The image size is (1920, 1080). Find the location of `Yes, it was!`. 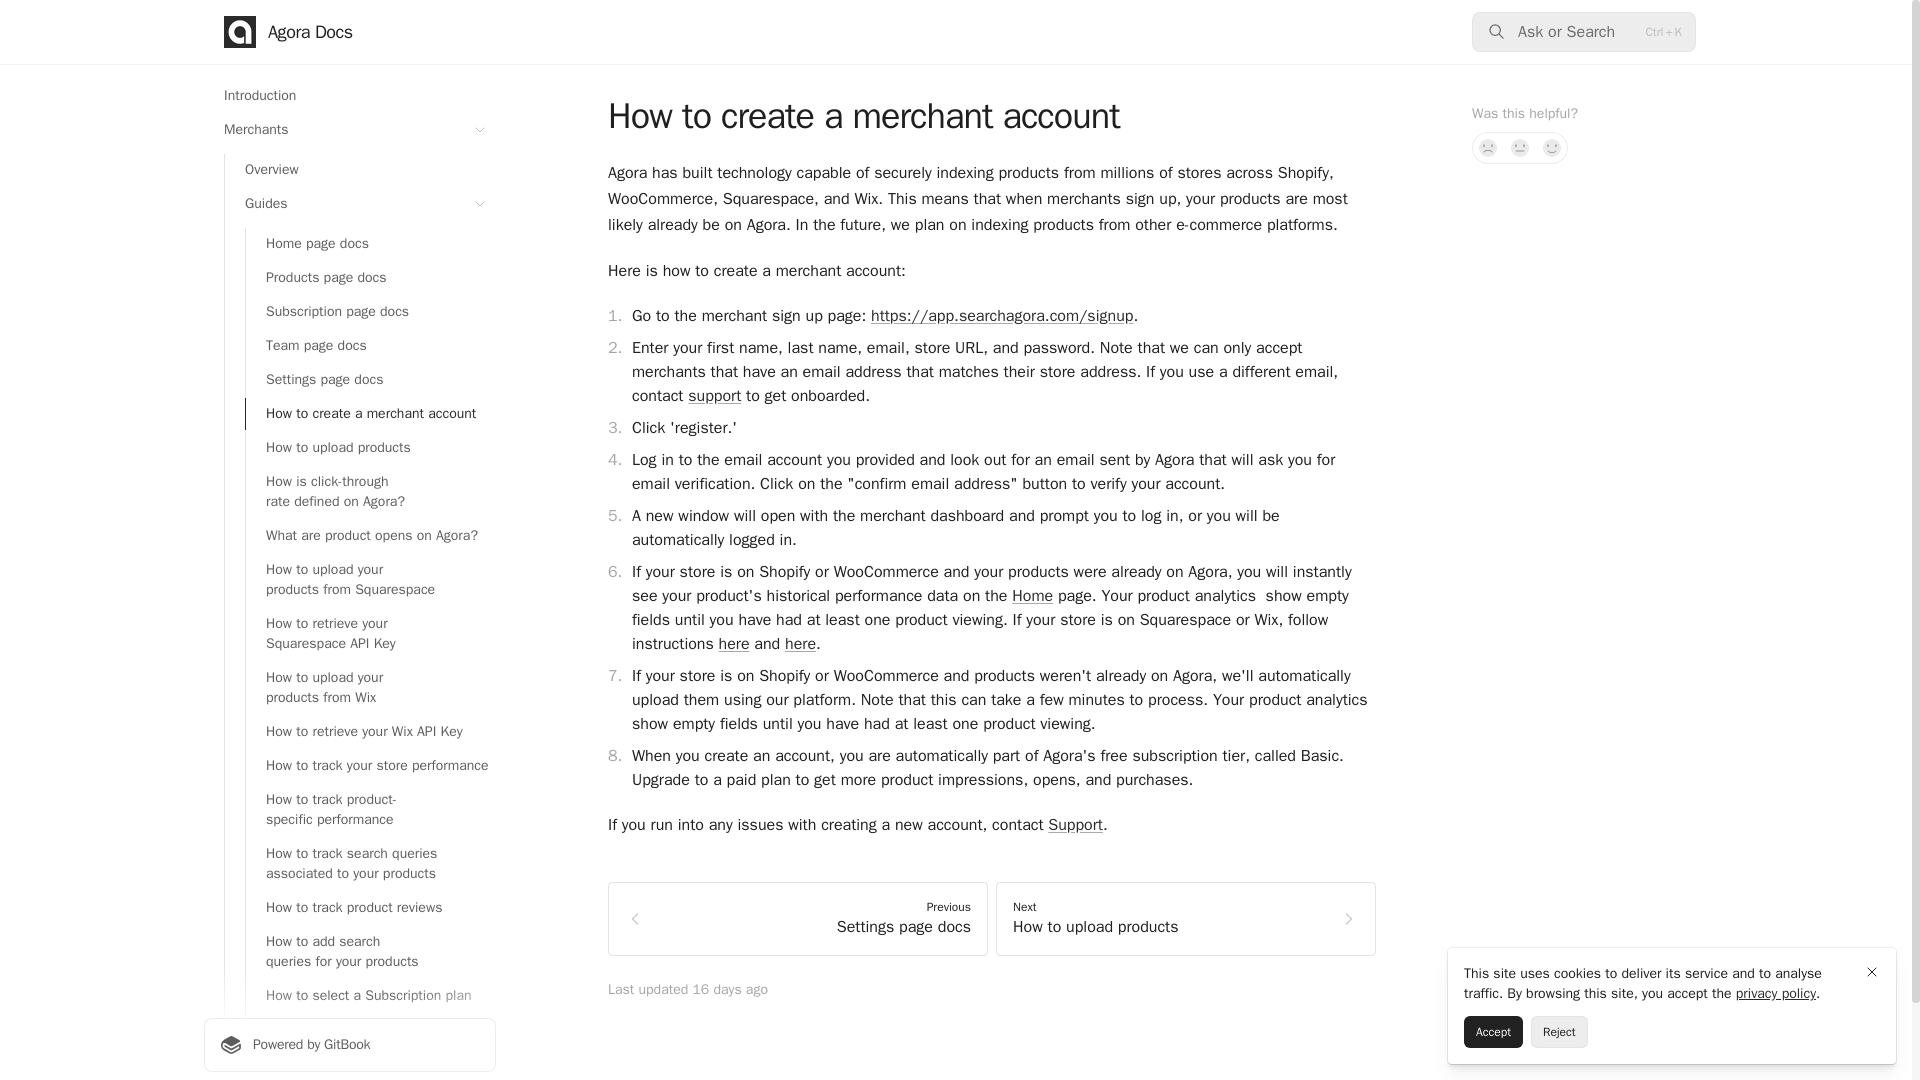

Yes, it was! is located at coordinates (1552, 148).